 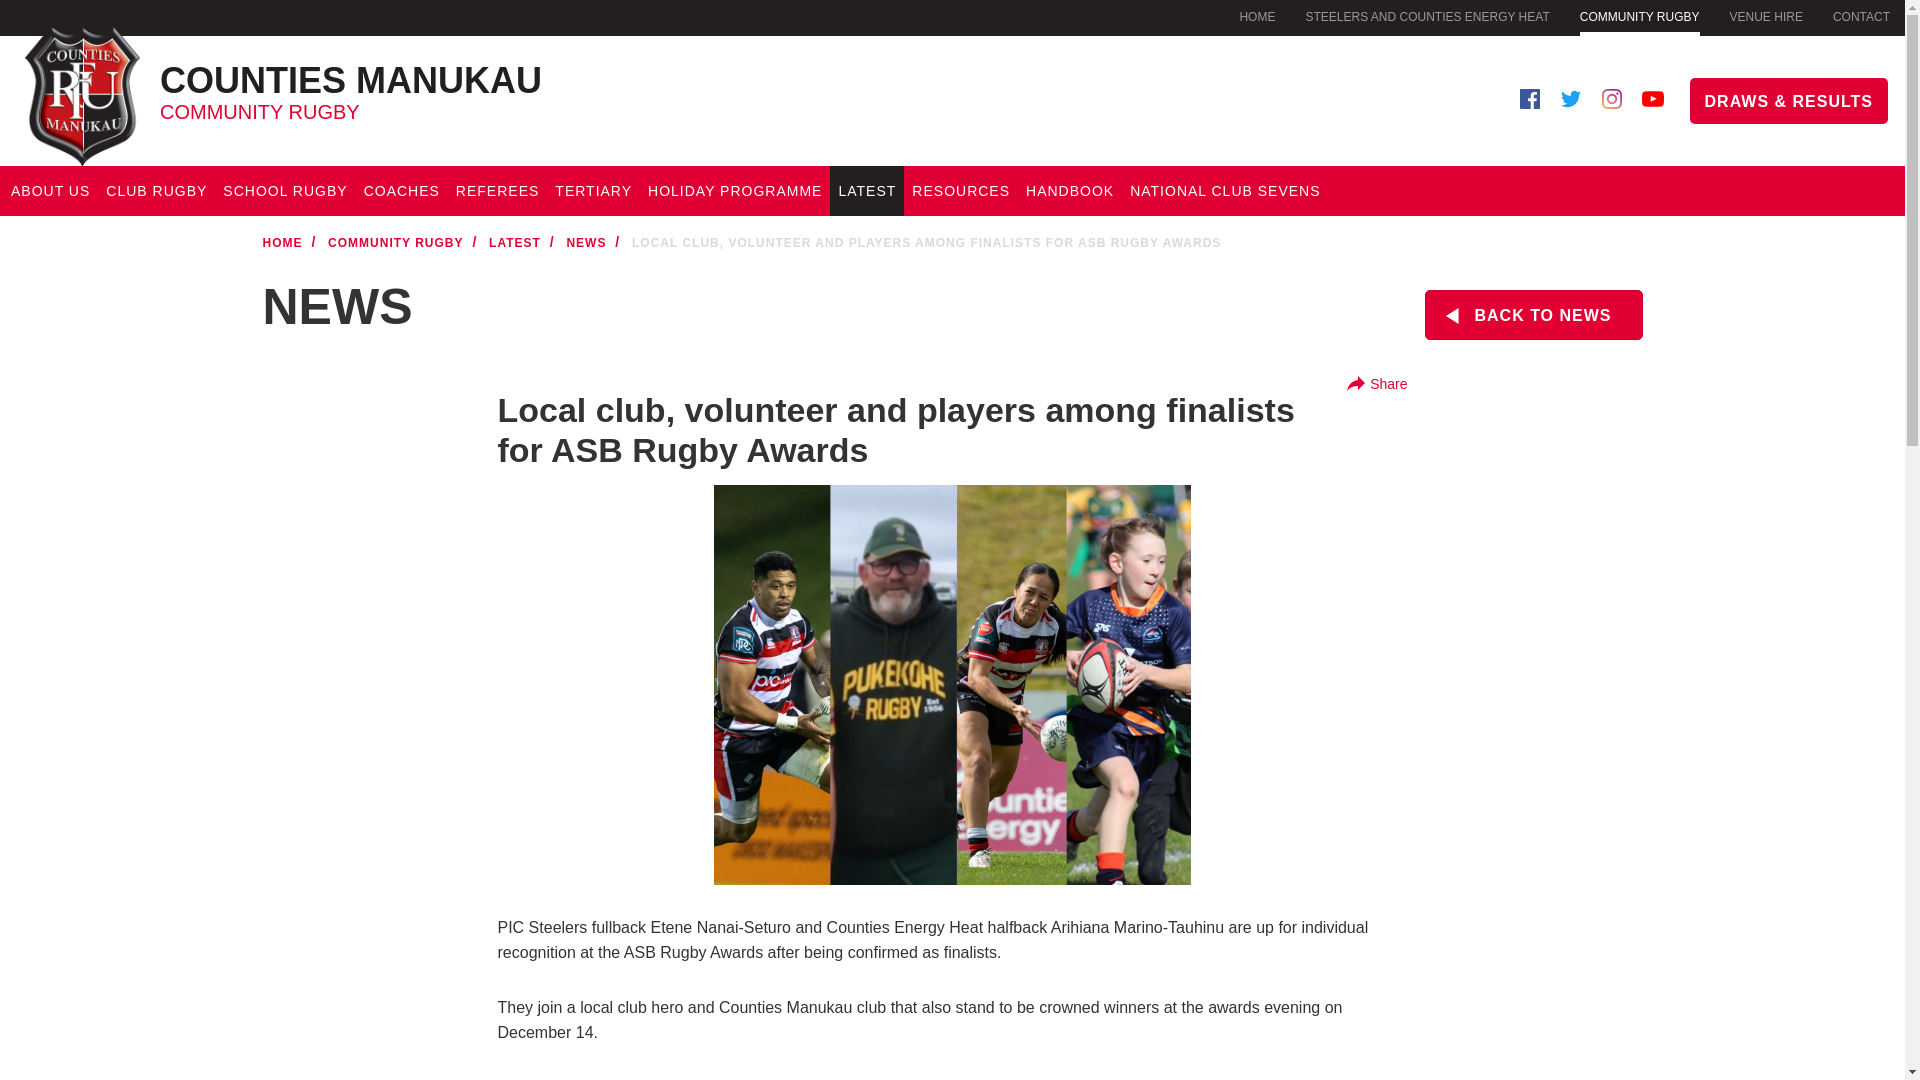 I want to click on CONTACT, so click(x=1427, y=16).